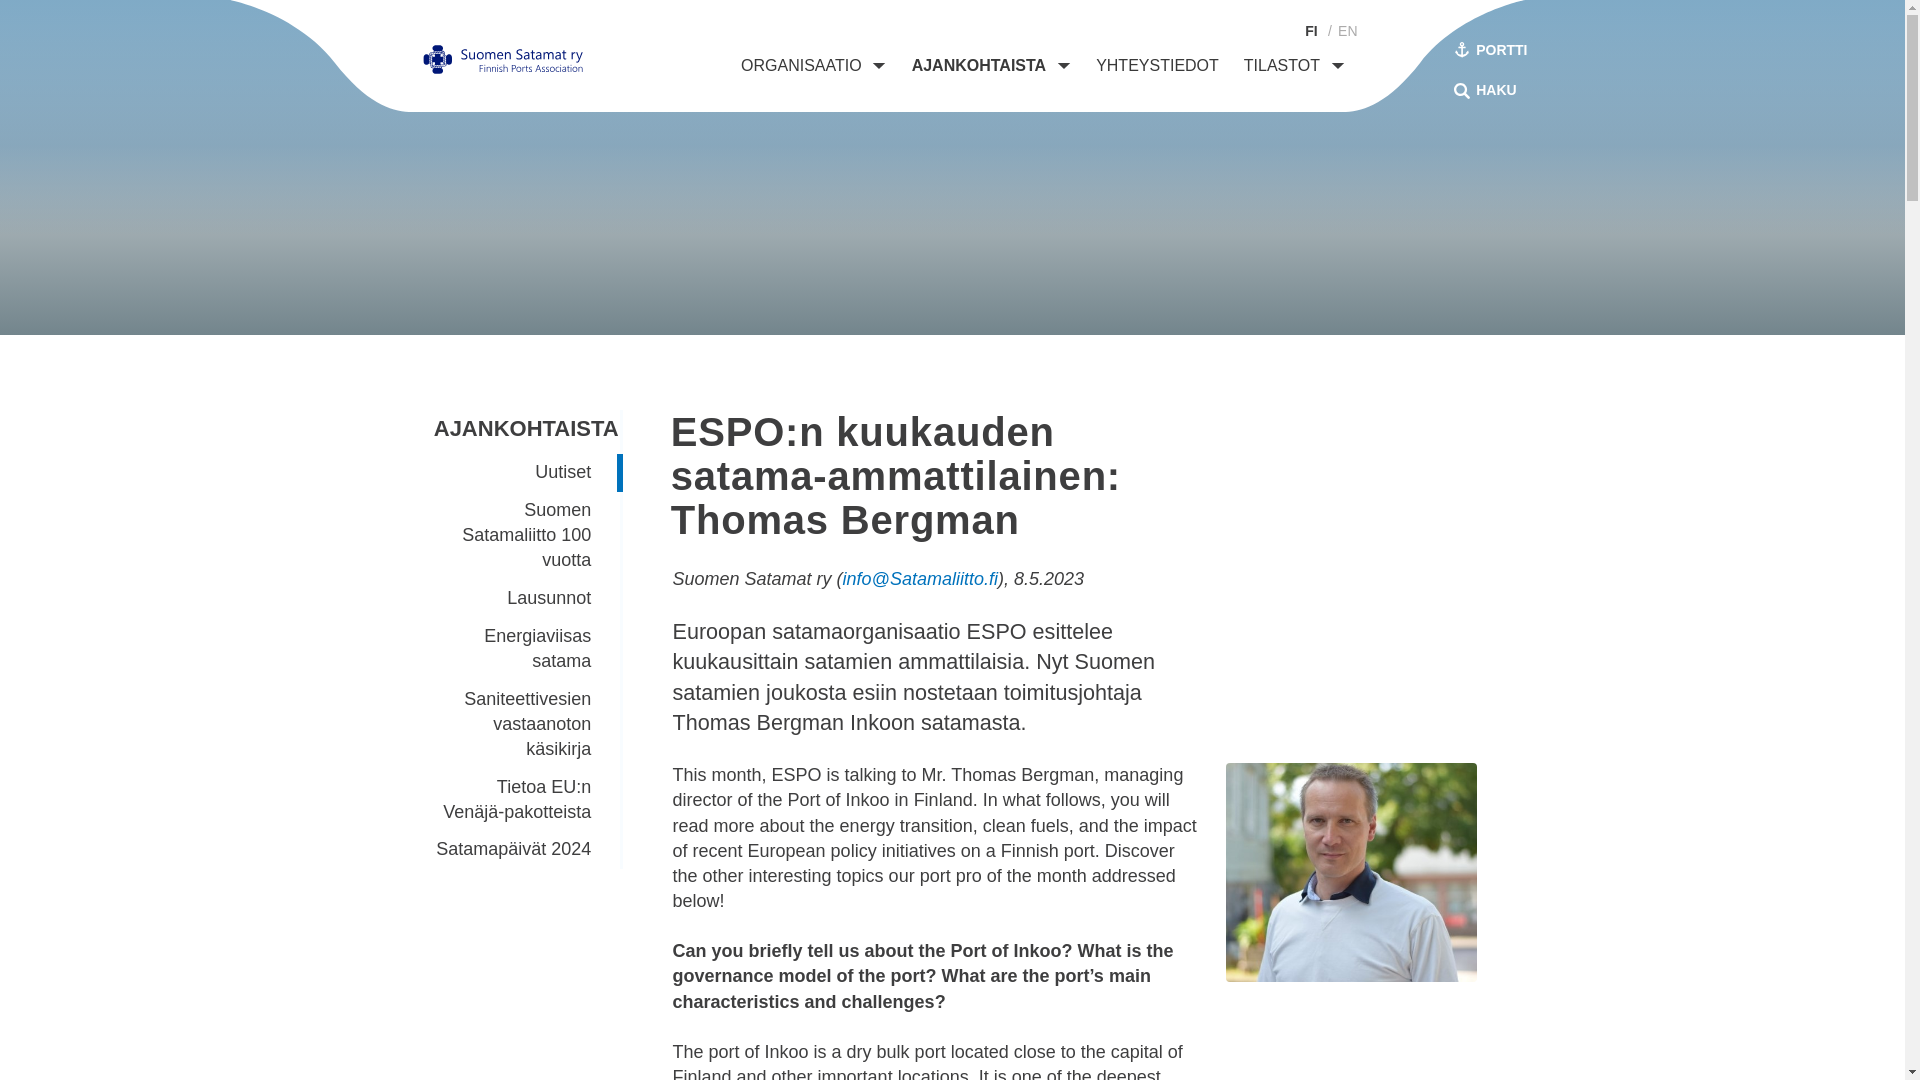 This screenshot has height=1080, width=1920. What do you see at coordinates (1490, 51) in the screenshot?
I see `PORTTI` at bounding box center [1490, 51].